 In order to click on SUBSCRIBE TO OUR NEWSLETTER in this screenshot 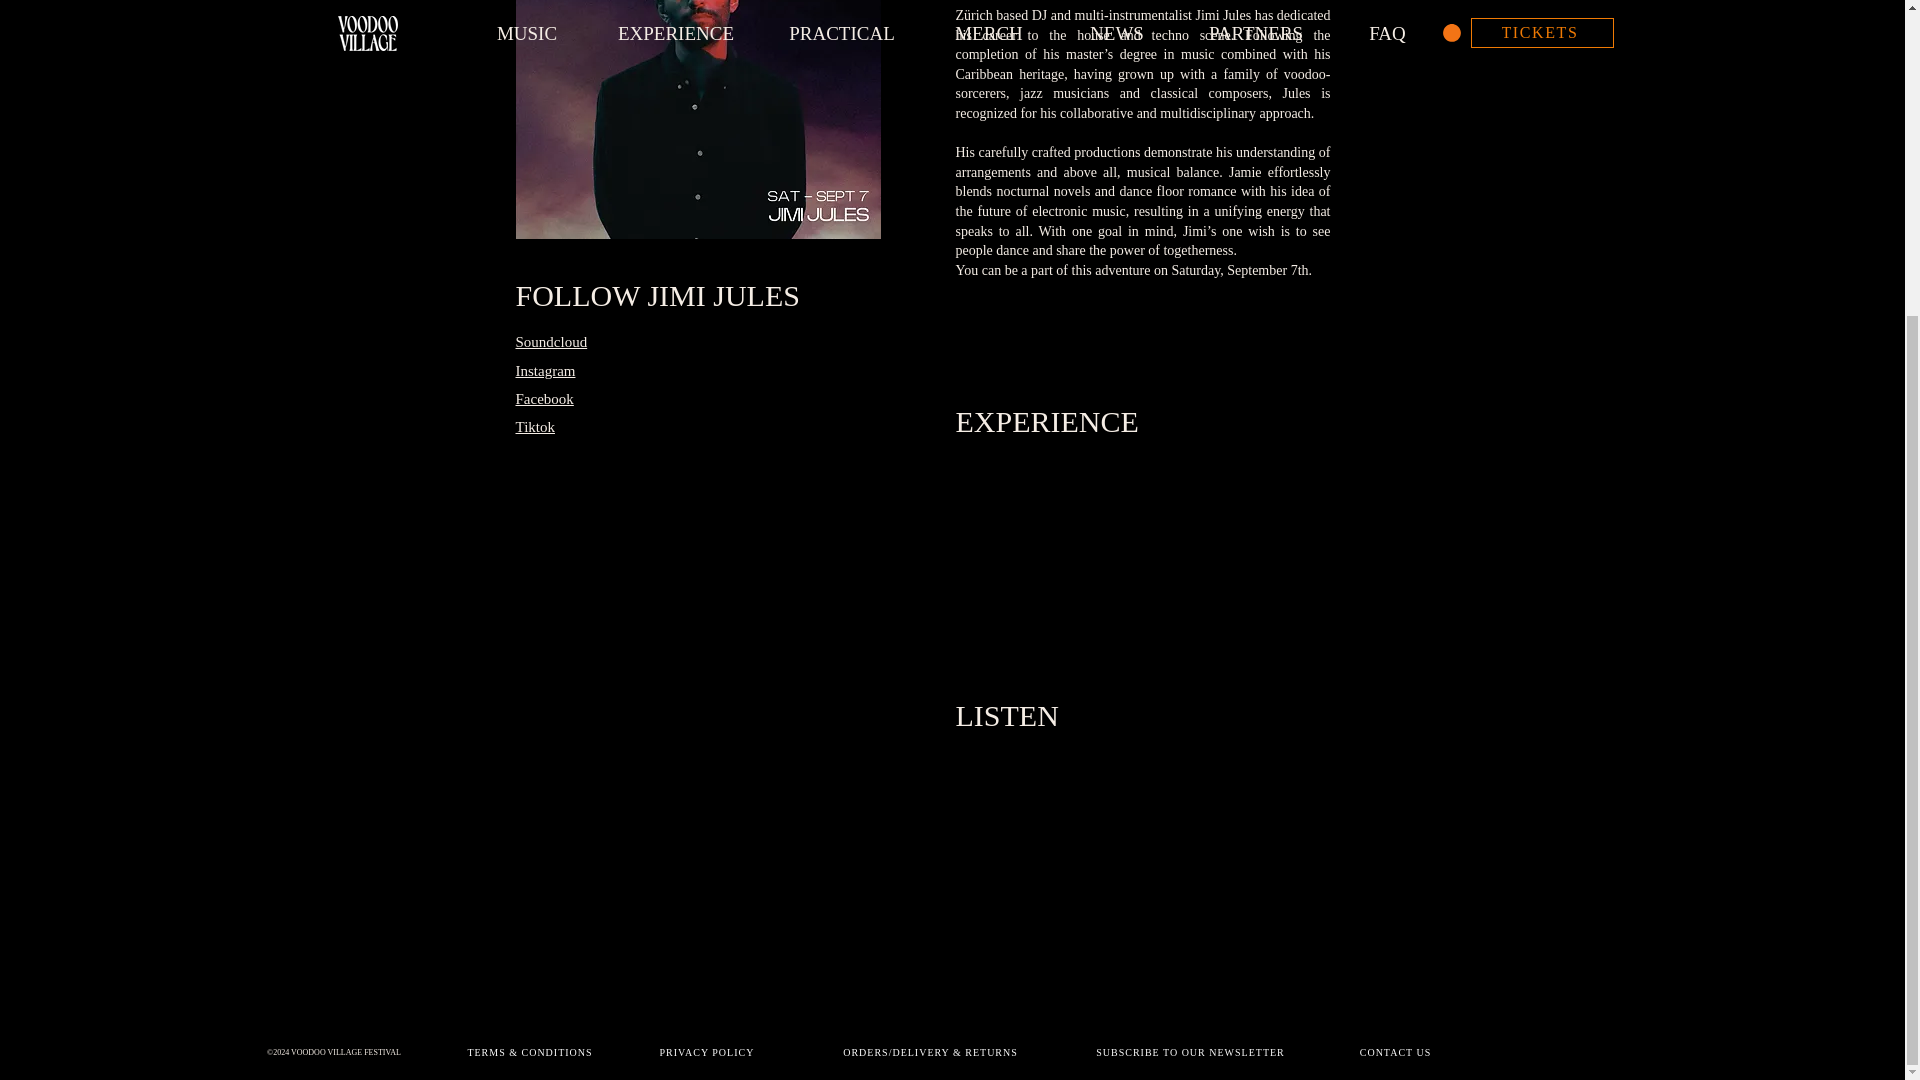, I will do `click(1192, 1052)`.